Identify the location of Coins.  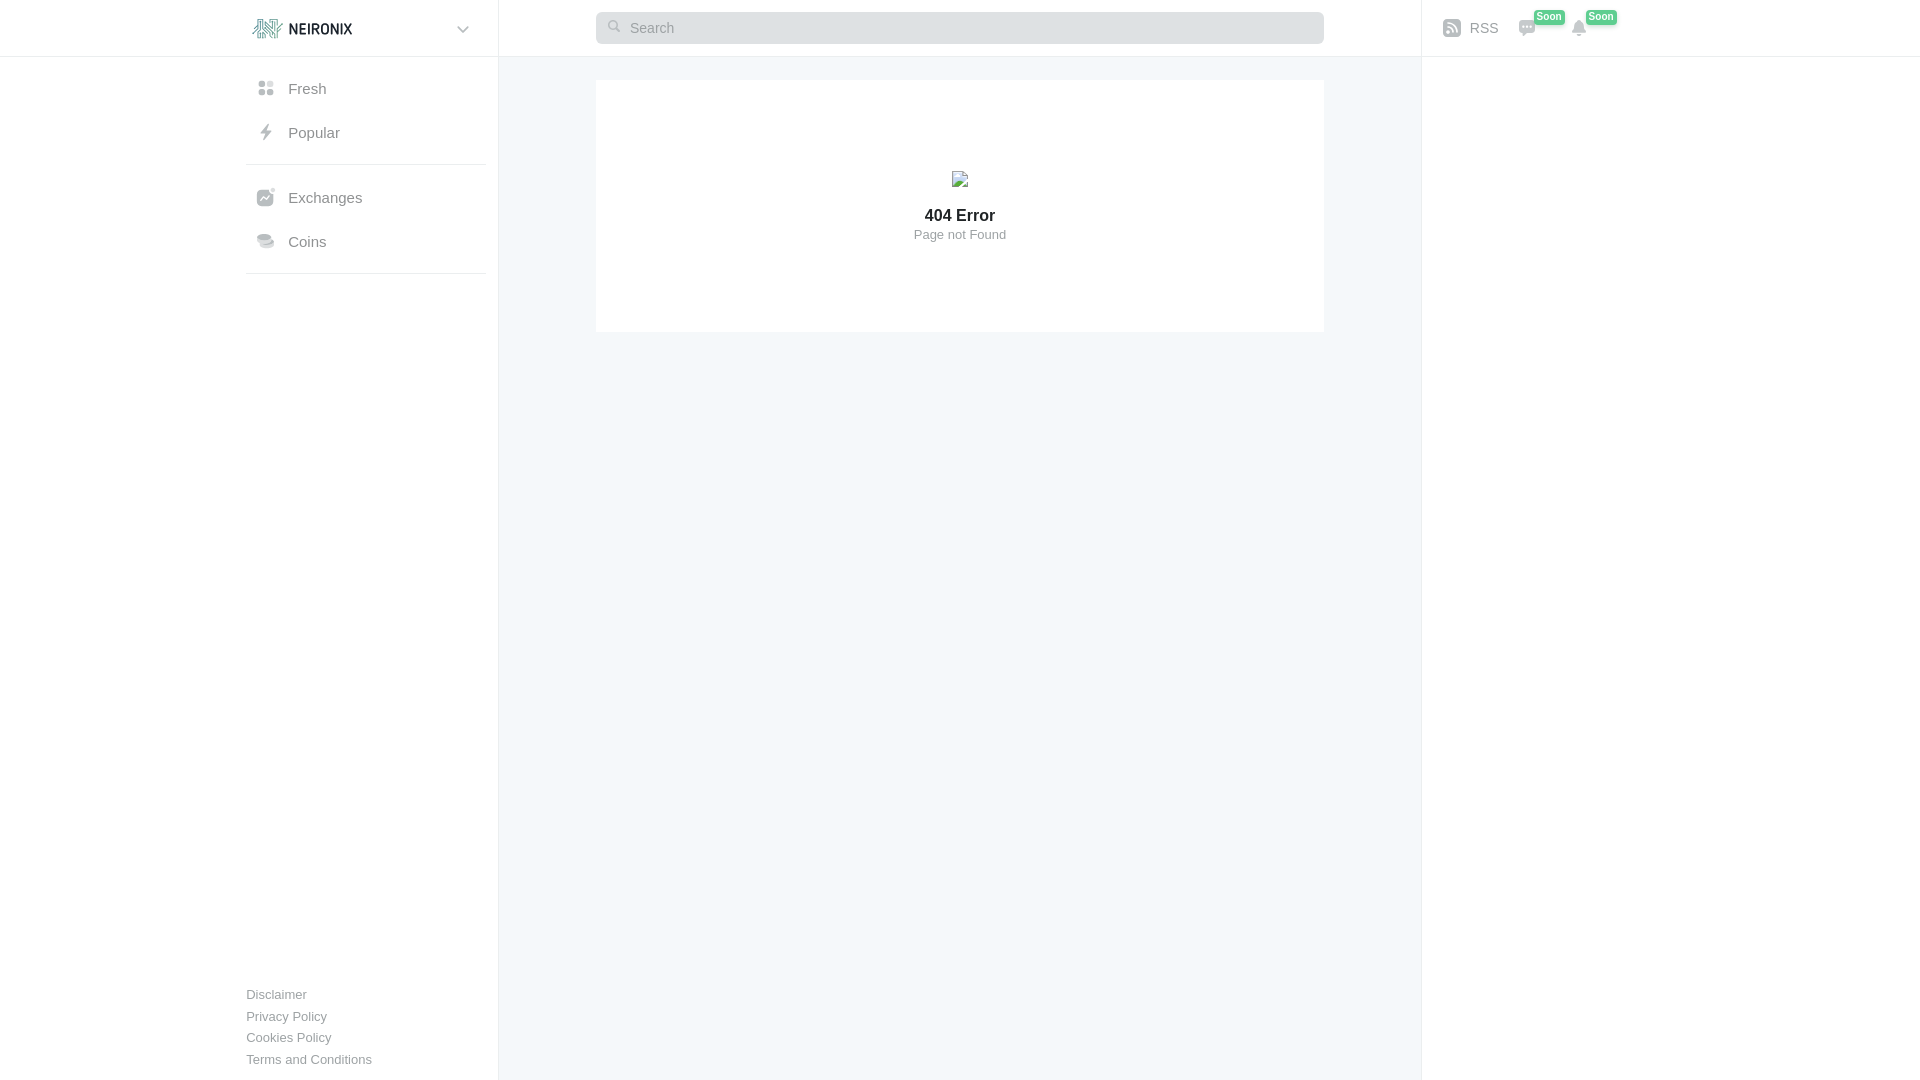
(365, 241).